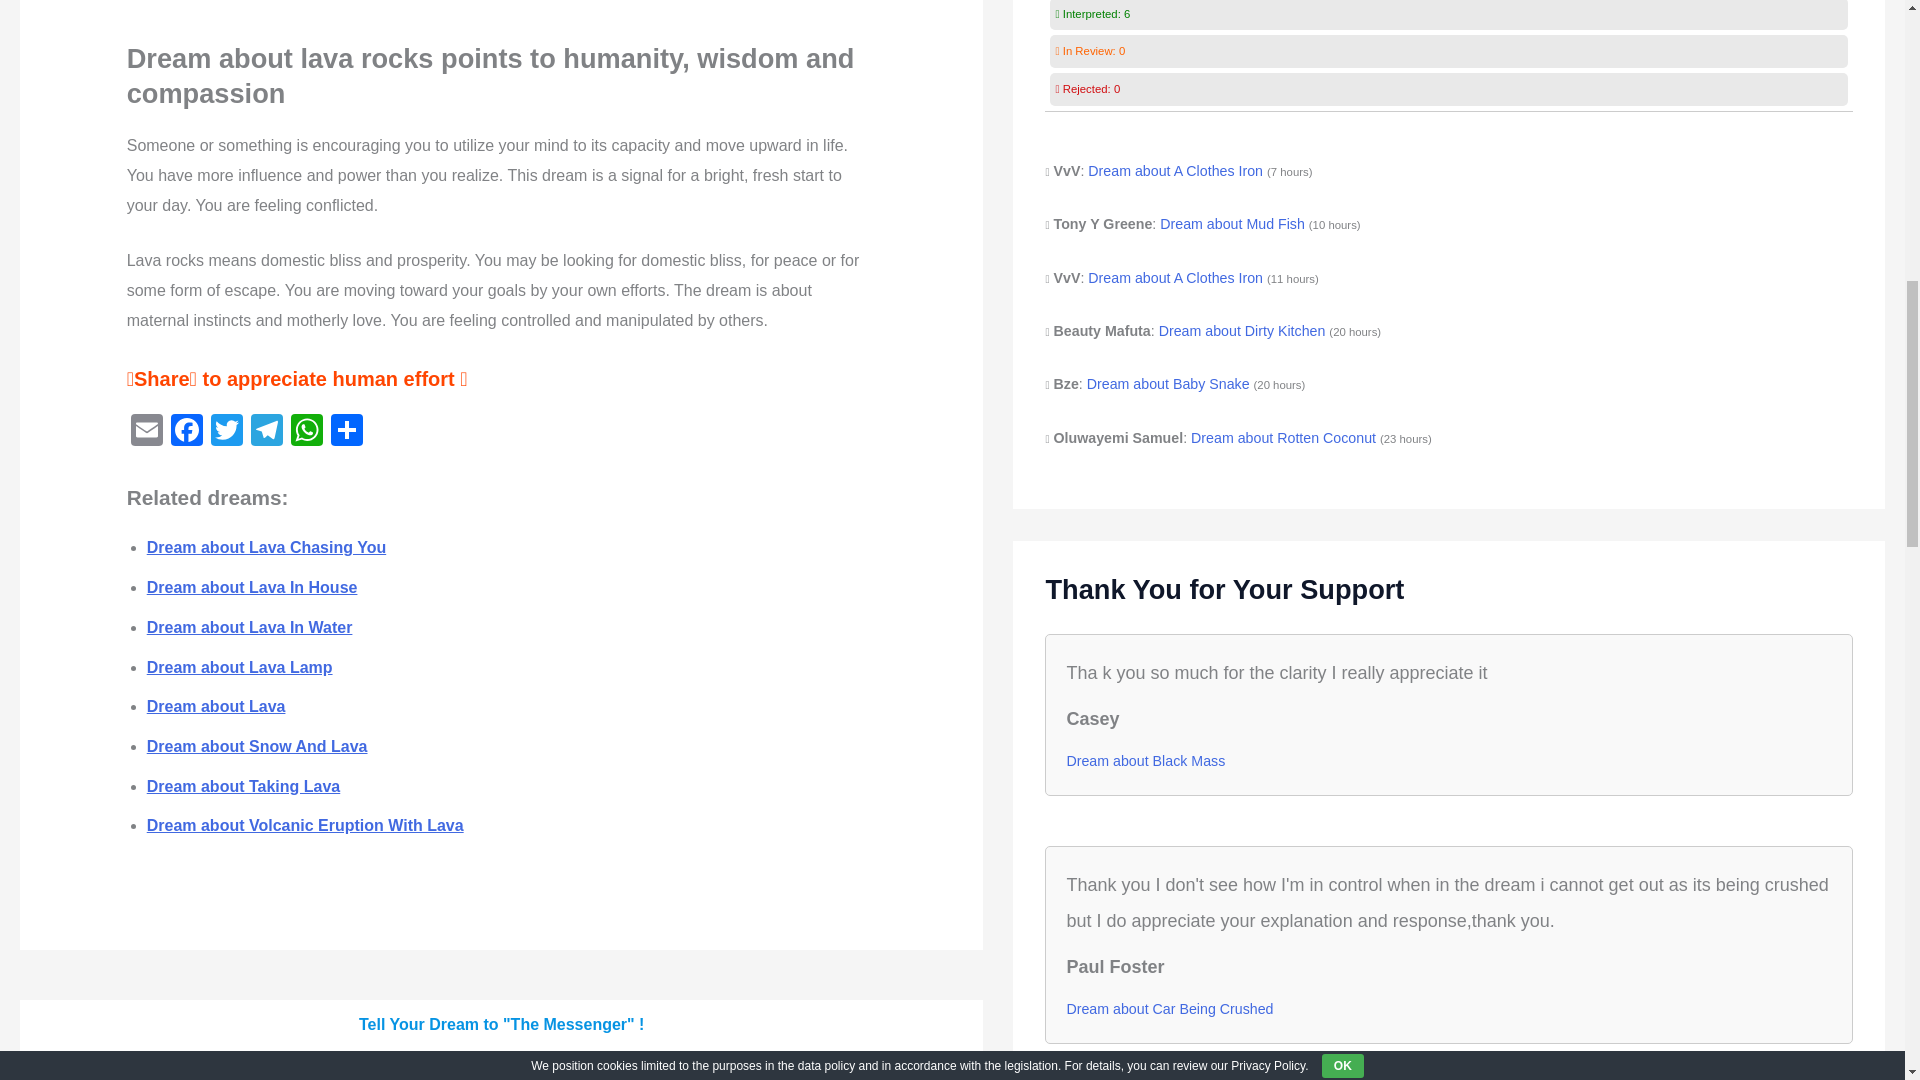  What do you see at coordinates (266, 432) in the screenshot?
I see `Telegram` at bounding box center [266, 432].